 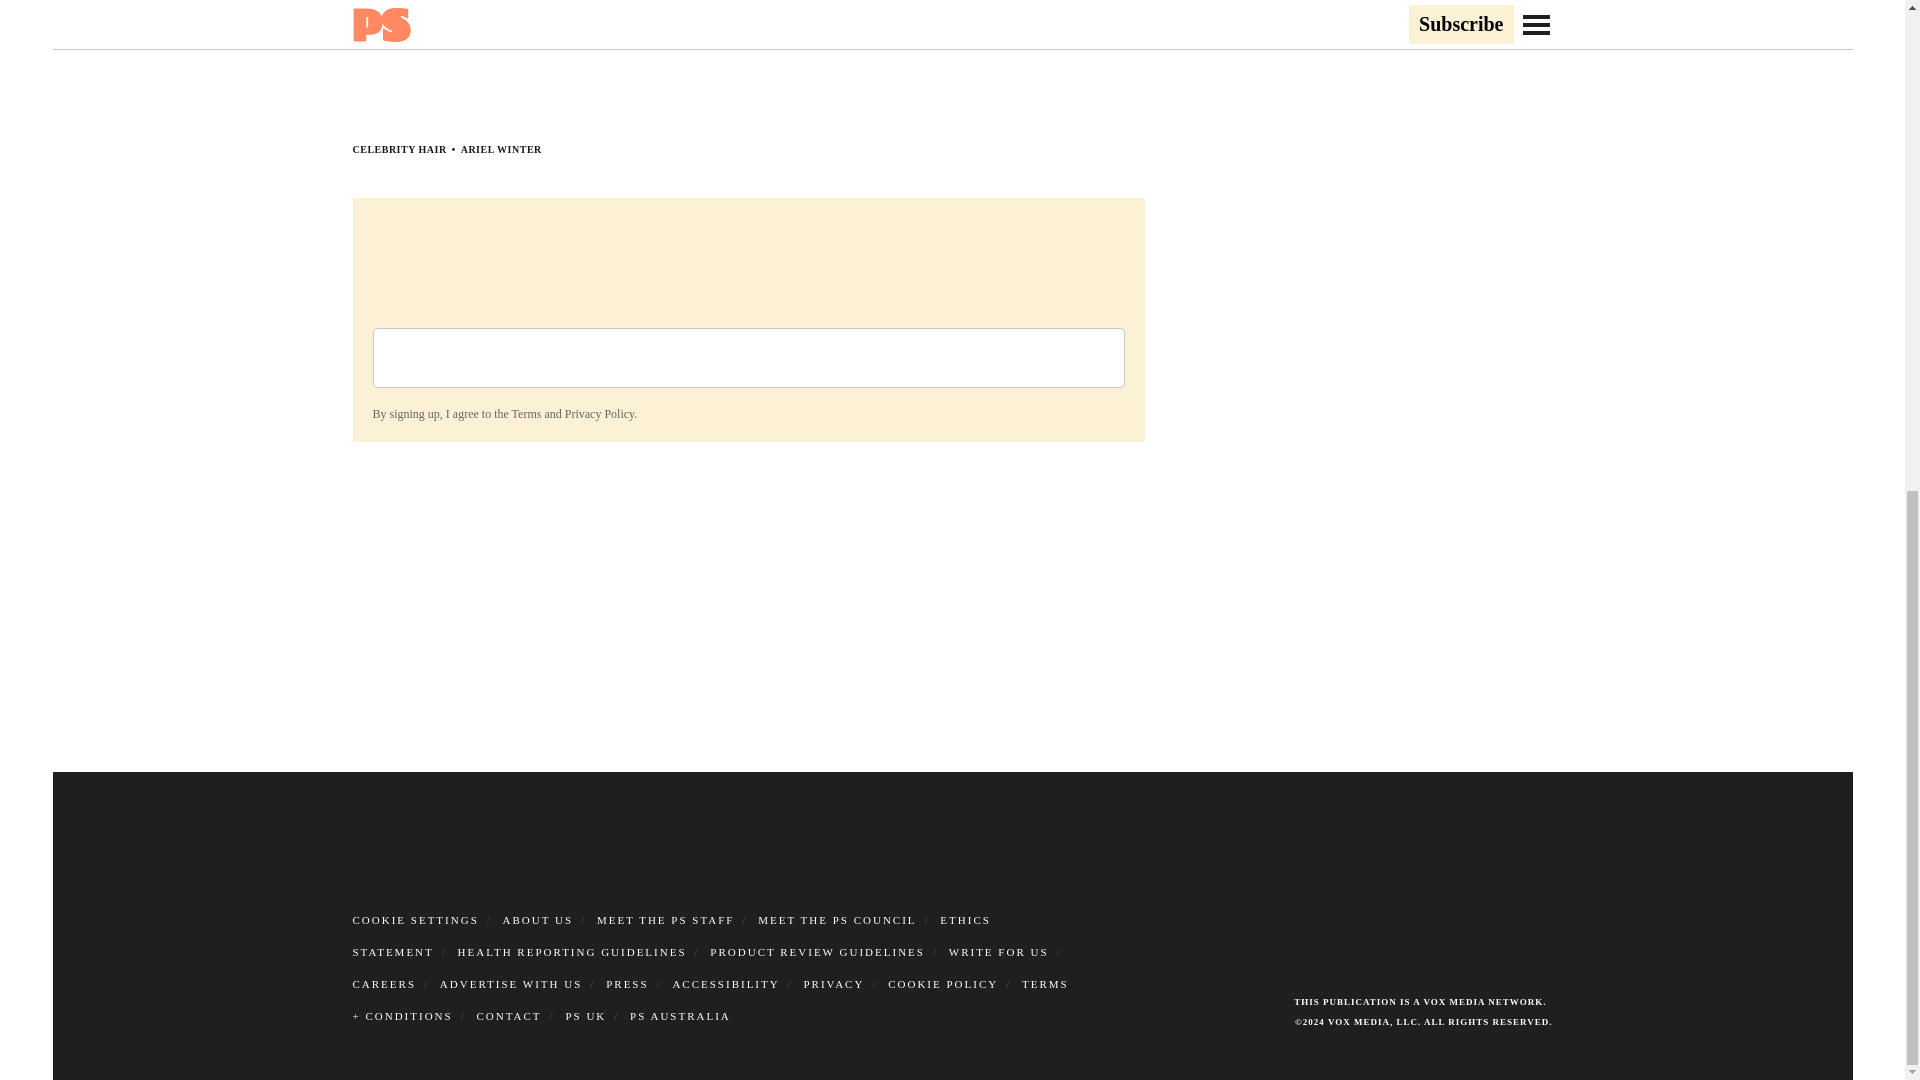 I want to click on ADVERTISE WITH US, so click(x=511, y=984).